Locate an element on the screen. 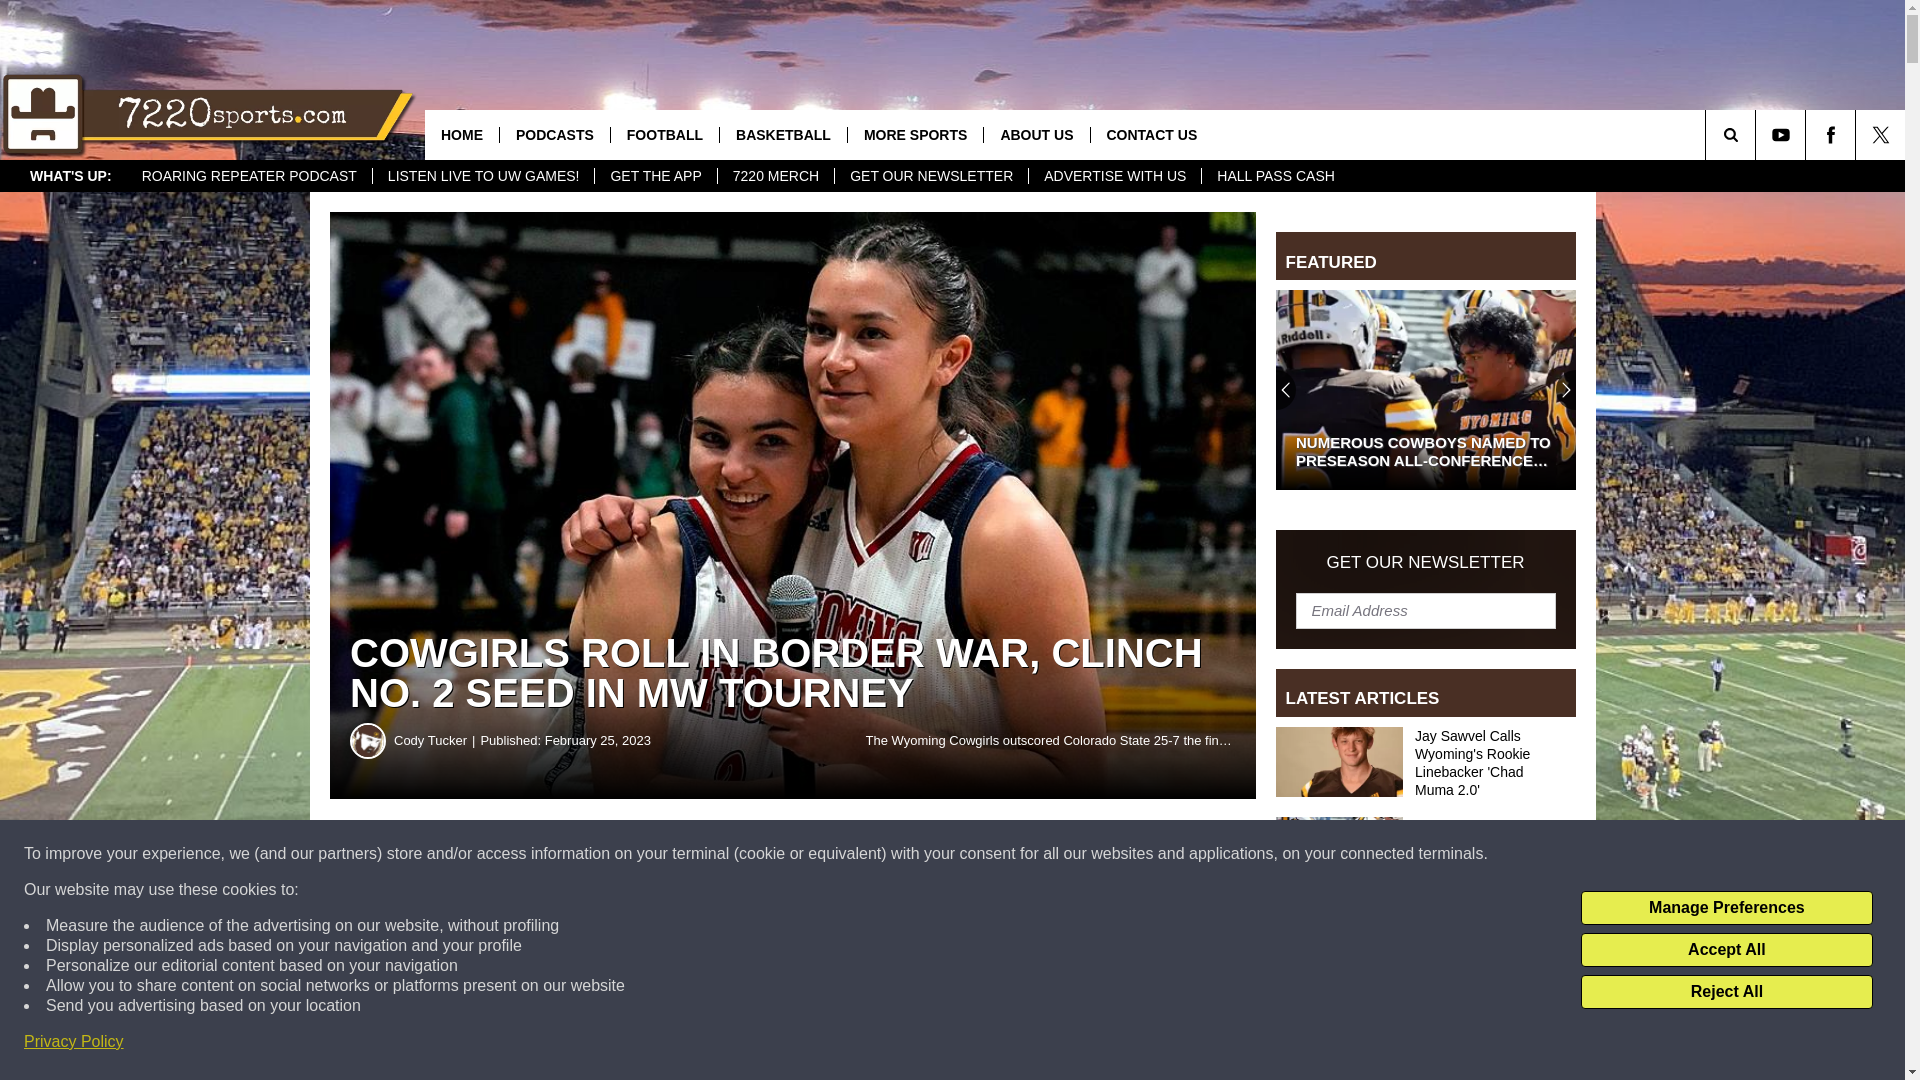 The width and height of the screenshot is (1920, 1080). Accept All is located at coordinates (1726, 950).